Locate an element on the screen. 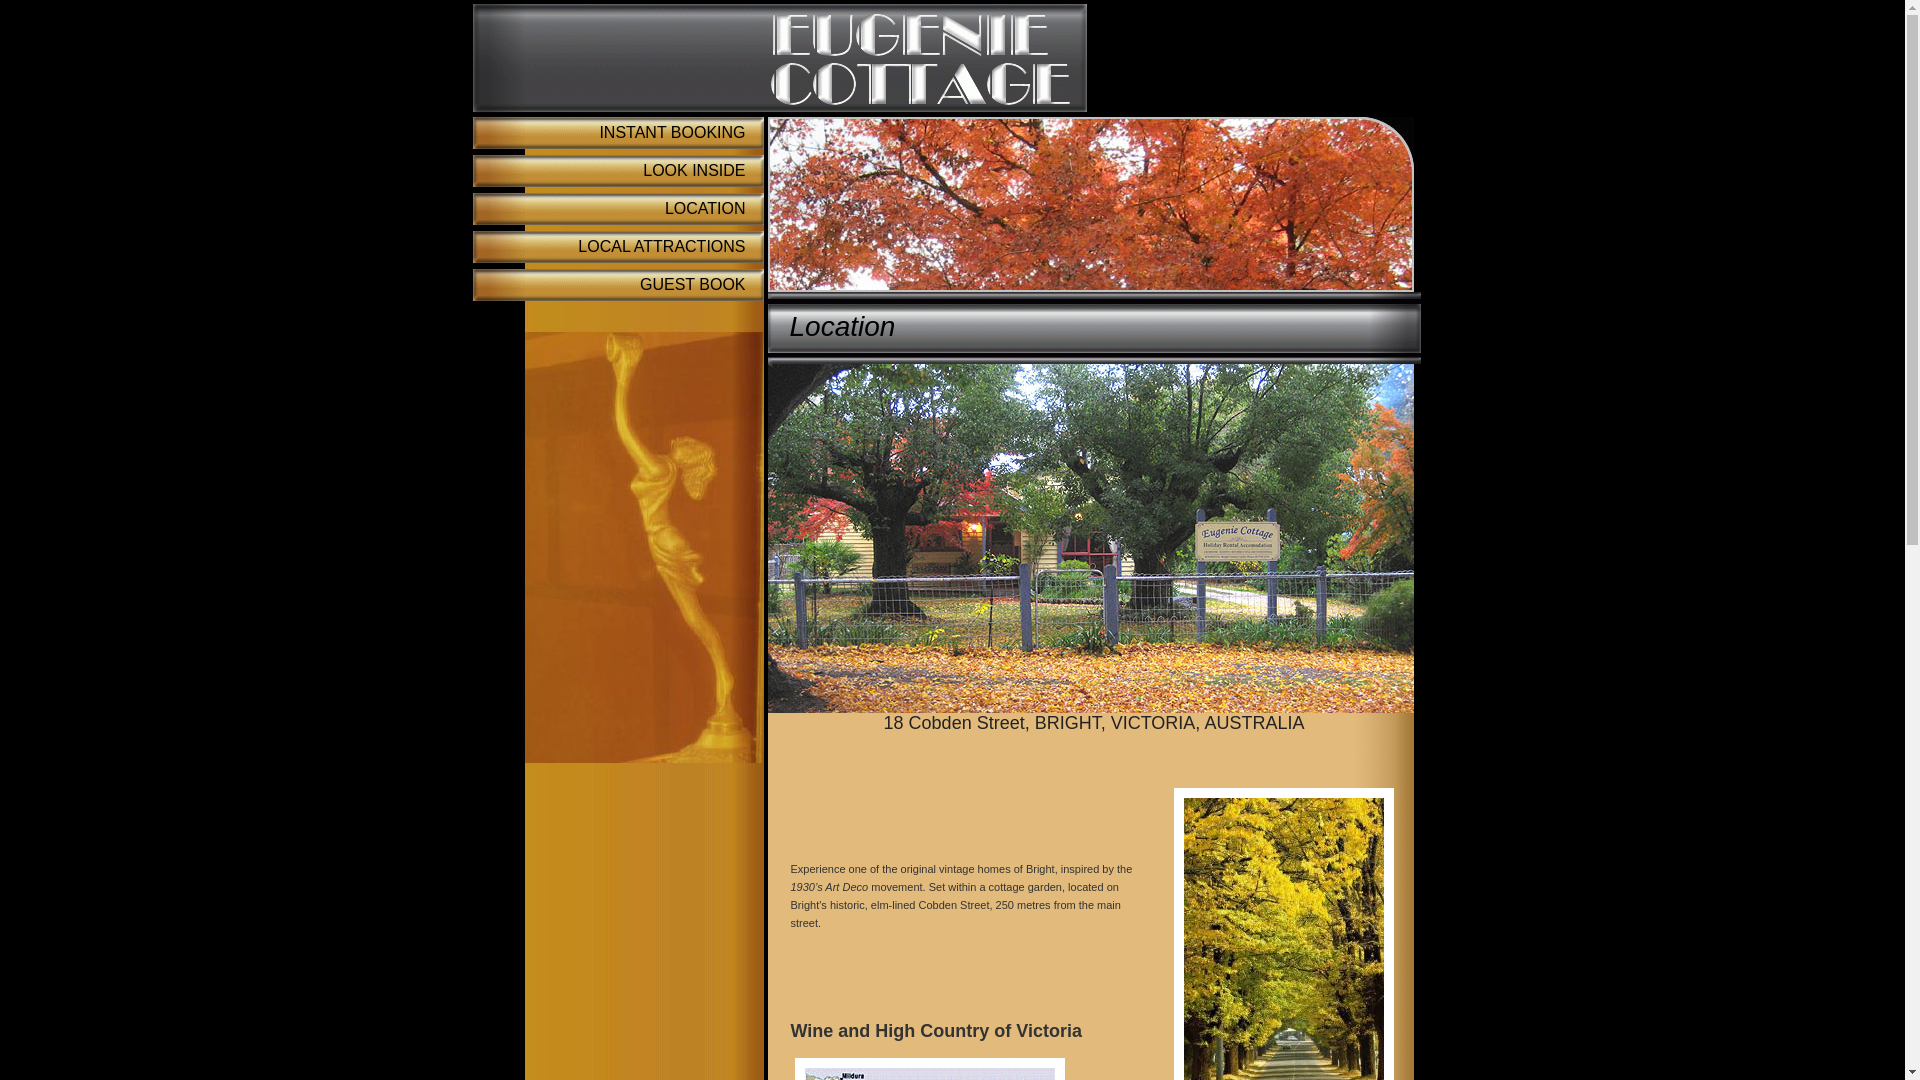 The image size is (1920, 1080). INSTANT BOOKING is located at coordinates (618, 133).